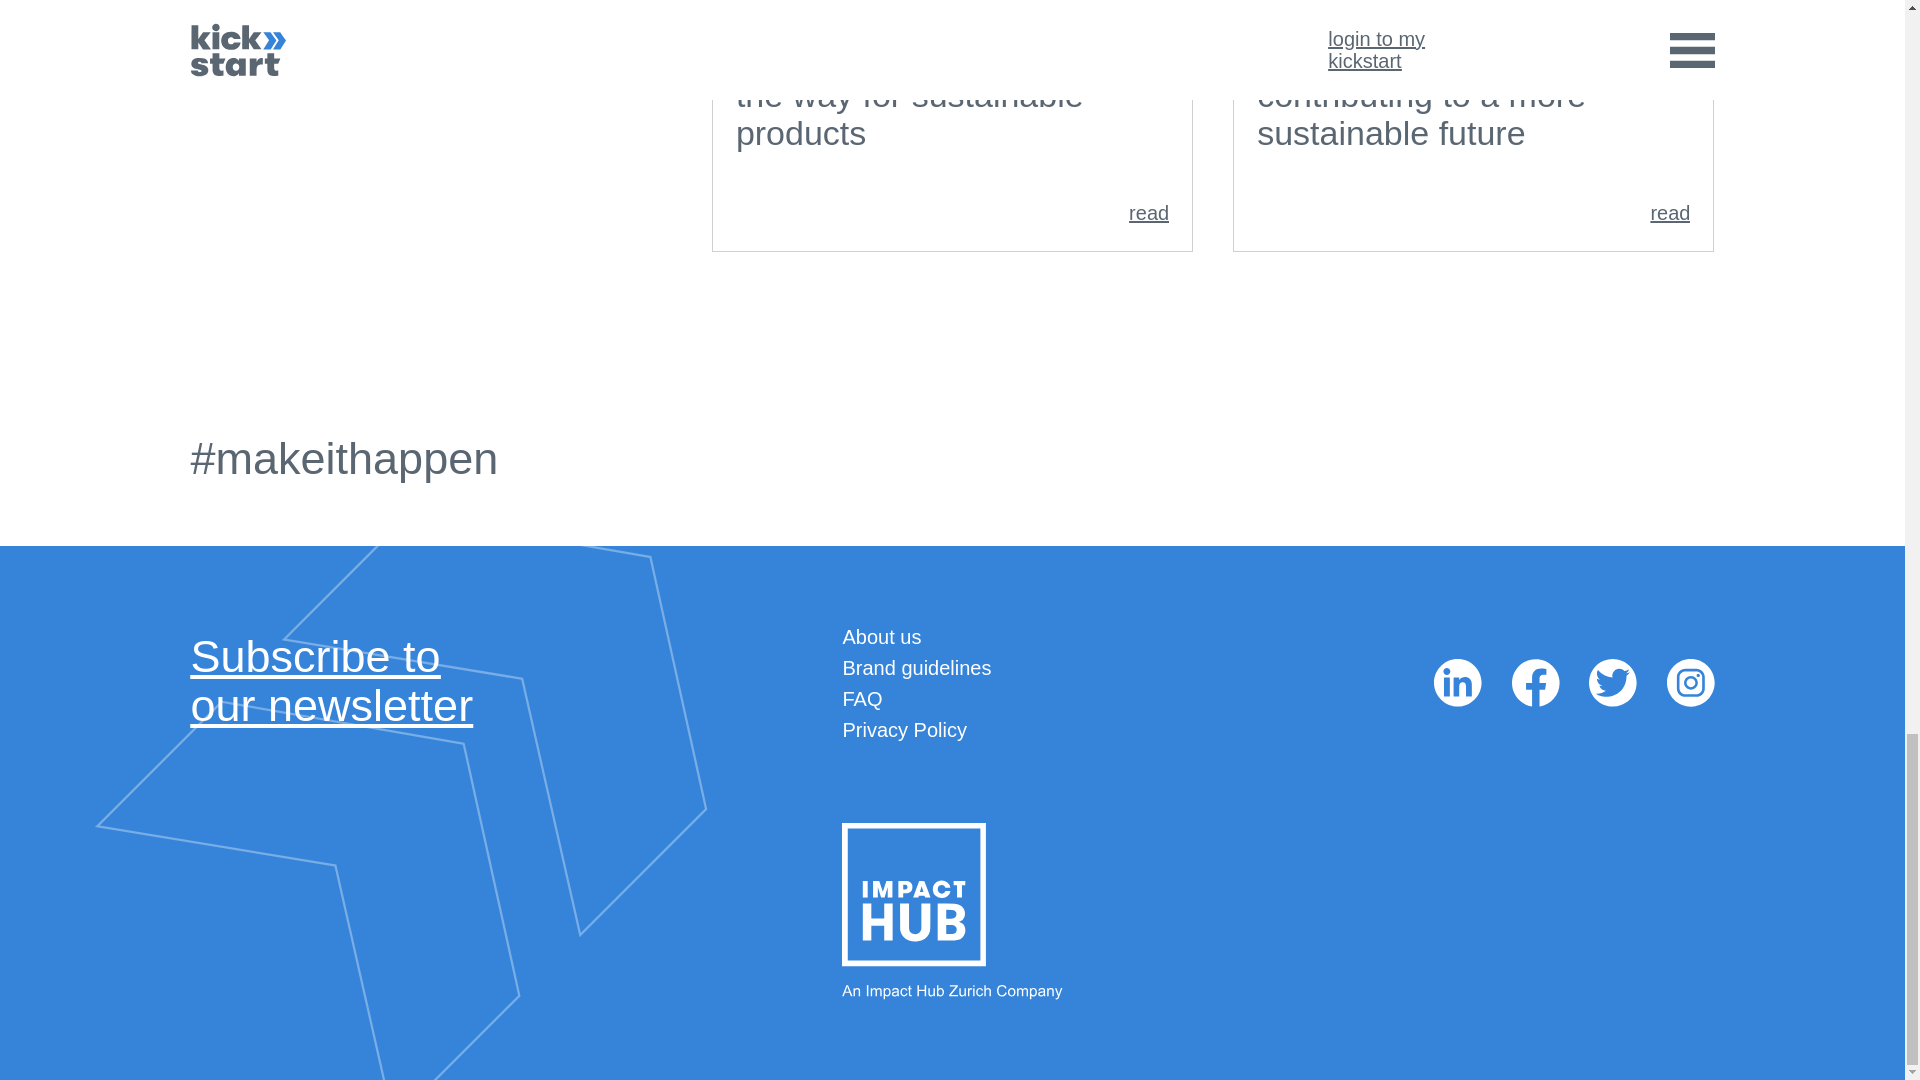 The height and width of the screenshot is (1080, 1920). What do you see at coordinates (952, 212) in the screenshot?
I see `Brand guidelines` at bounding box center [952, 212].